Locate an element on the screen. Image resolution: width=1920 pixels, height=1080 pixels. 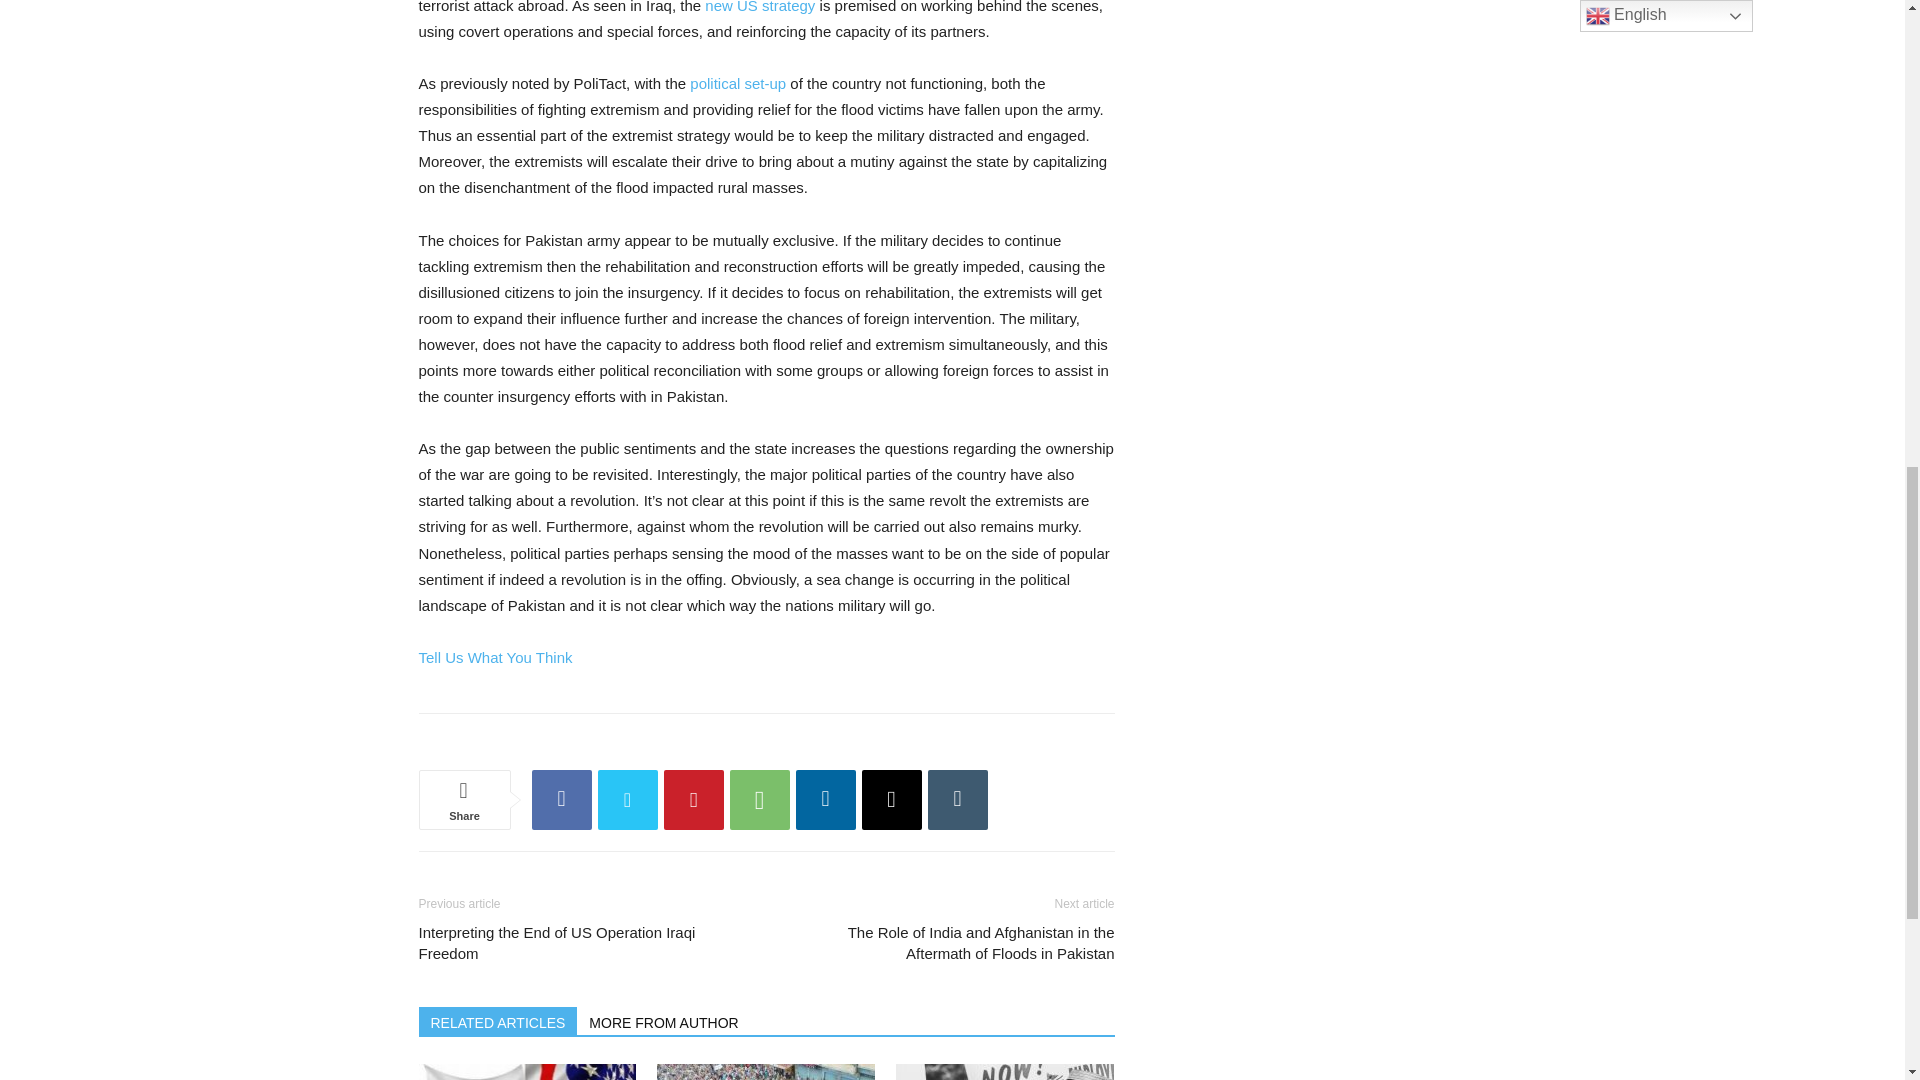
Is The Traditional US Policy In Pakistan Sustainable? is located at coordinates (526, 1072).